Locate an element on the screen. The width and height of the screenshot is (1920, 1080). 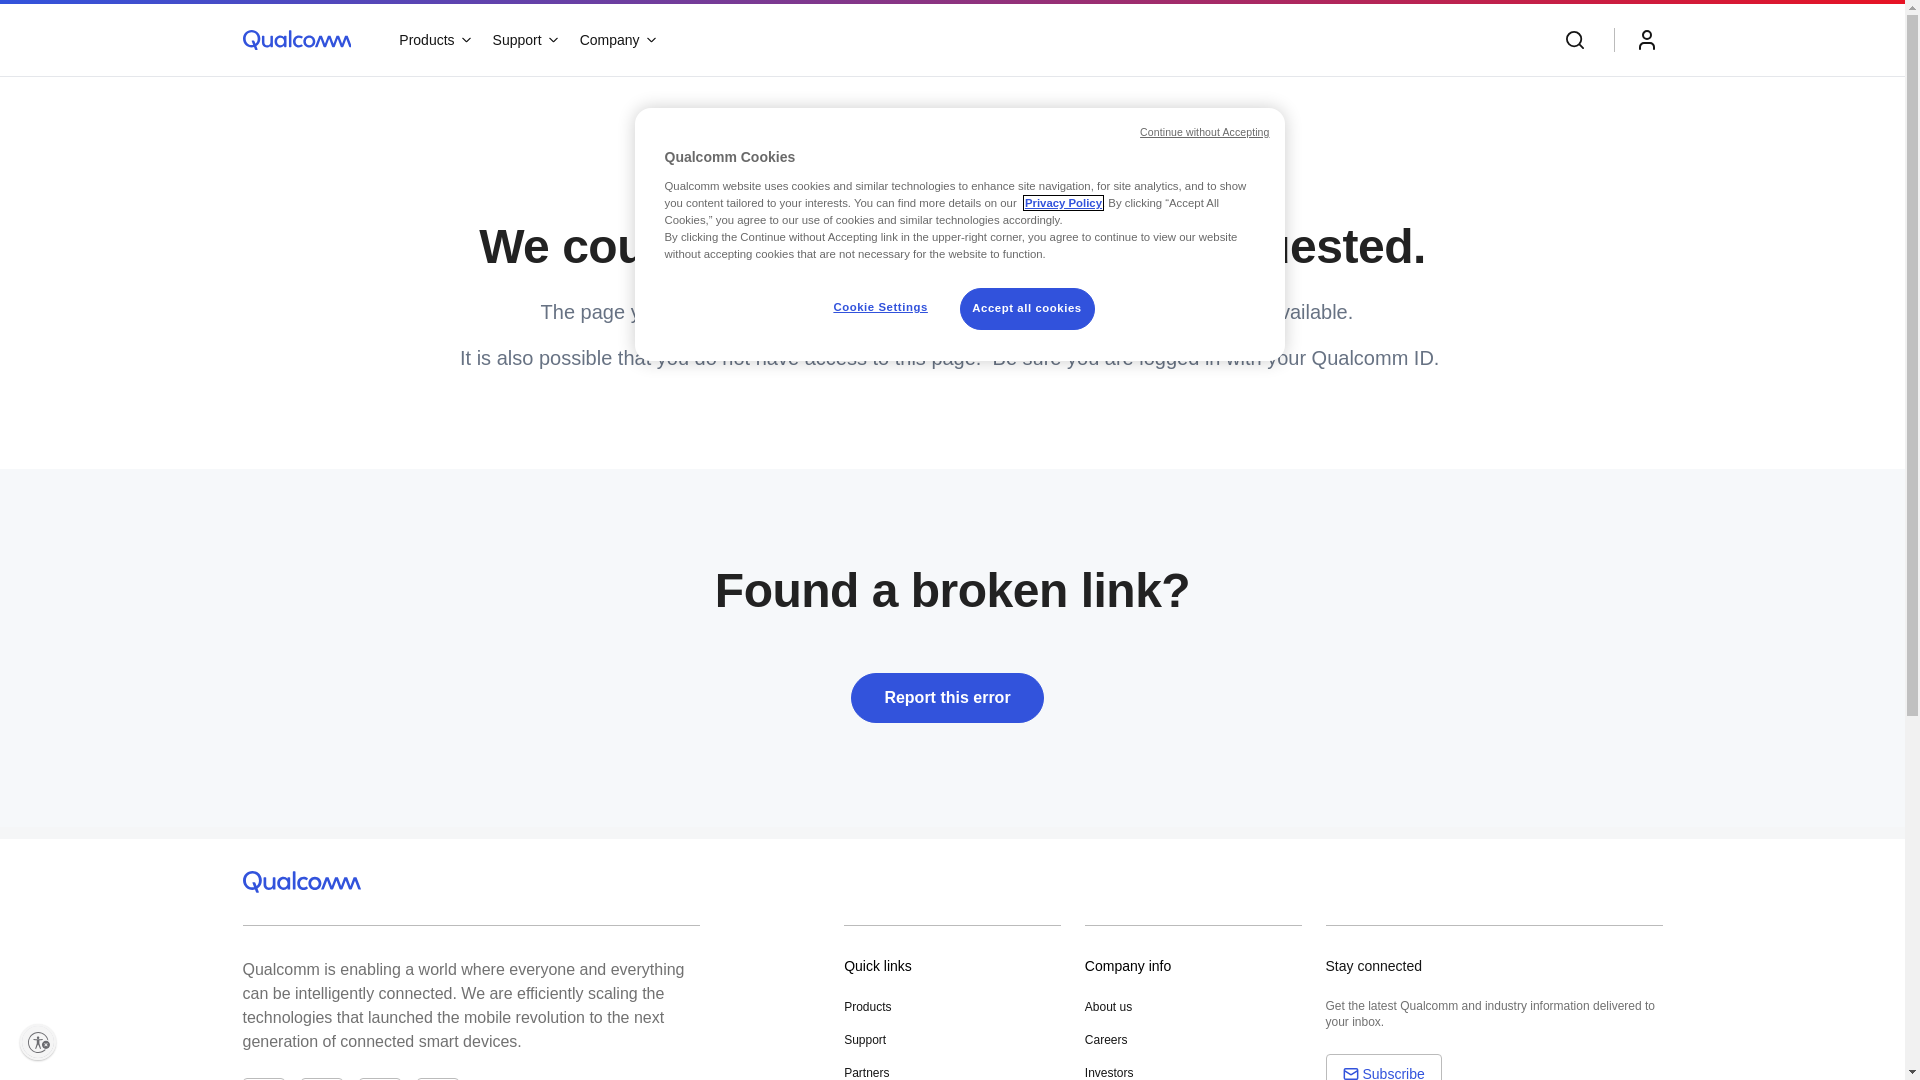
Continue without Accepting is located at coordinates (1204, 133).